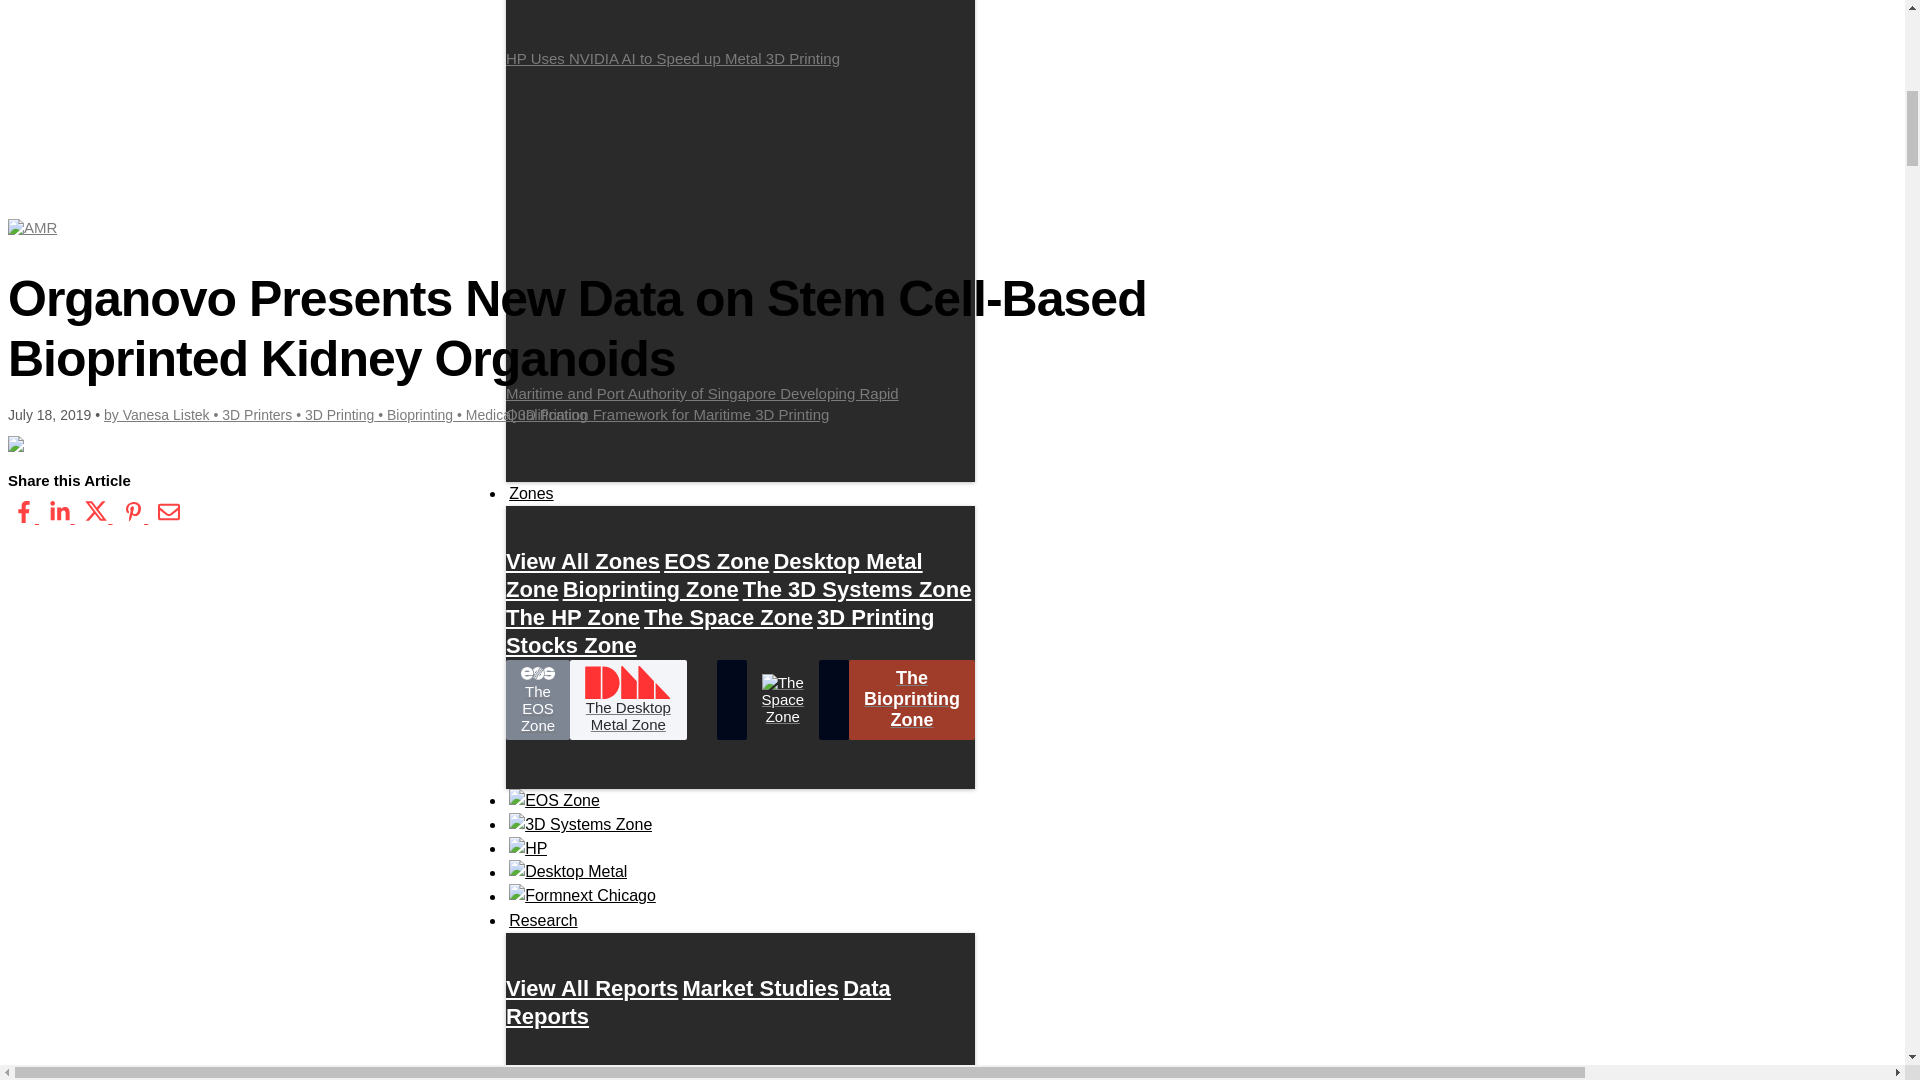 The width and height of the screenshot is (1920, 1080). I want to click on The Space Zone, so click(728, 616).